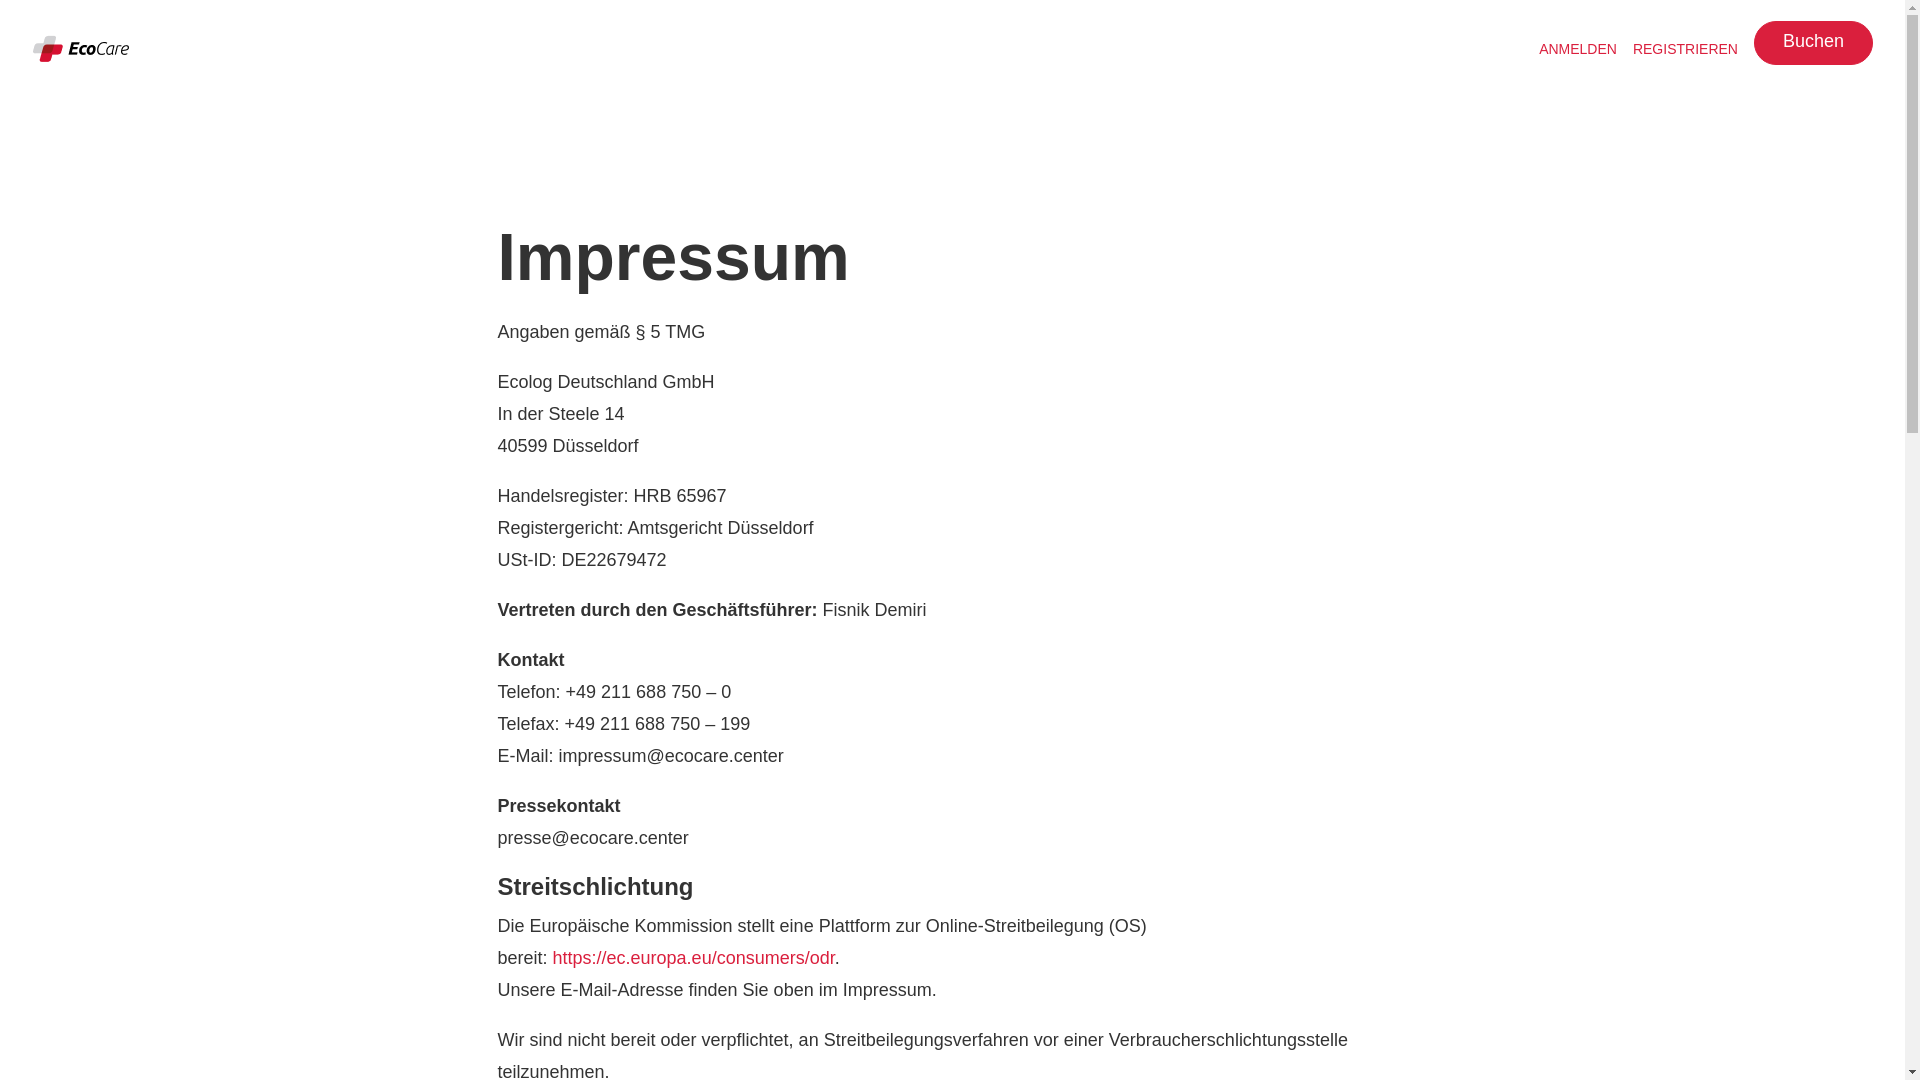 Image resolution: width=1920 pixels, height=1080 pixels. I want to click on REGISTRIEREN, so click(1686, 48).